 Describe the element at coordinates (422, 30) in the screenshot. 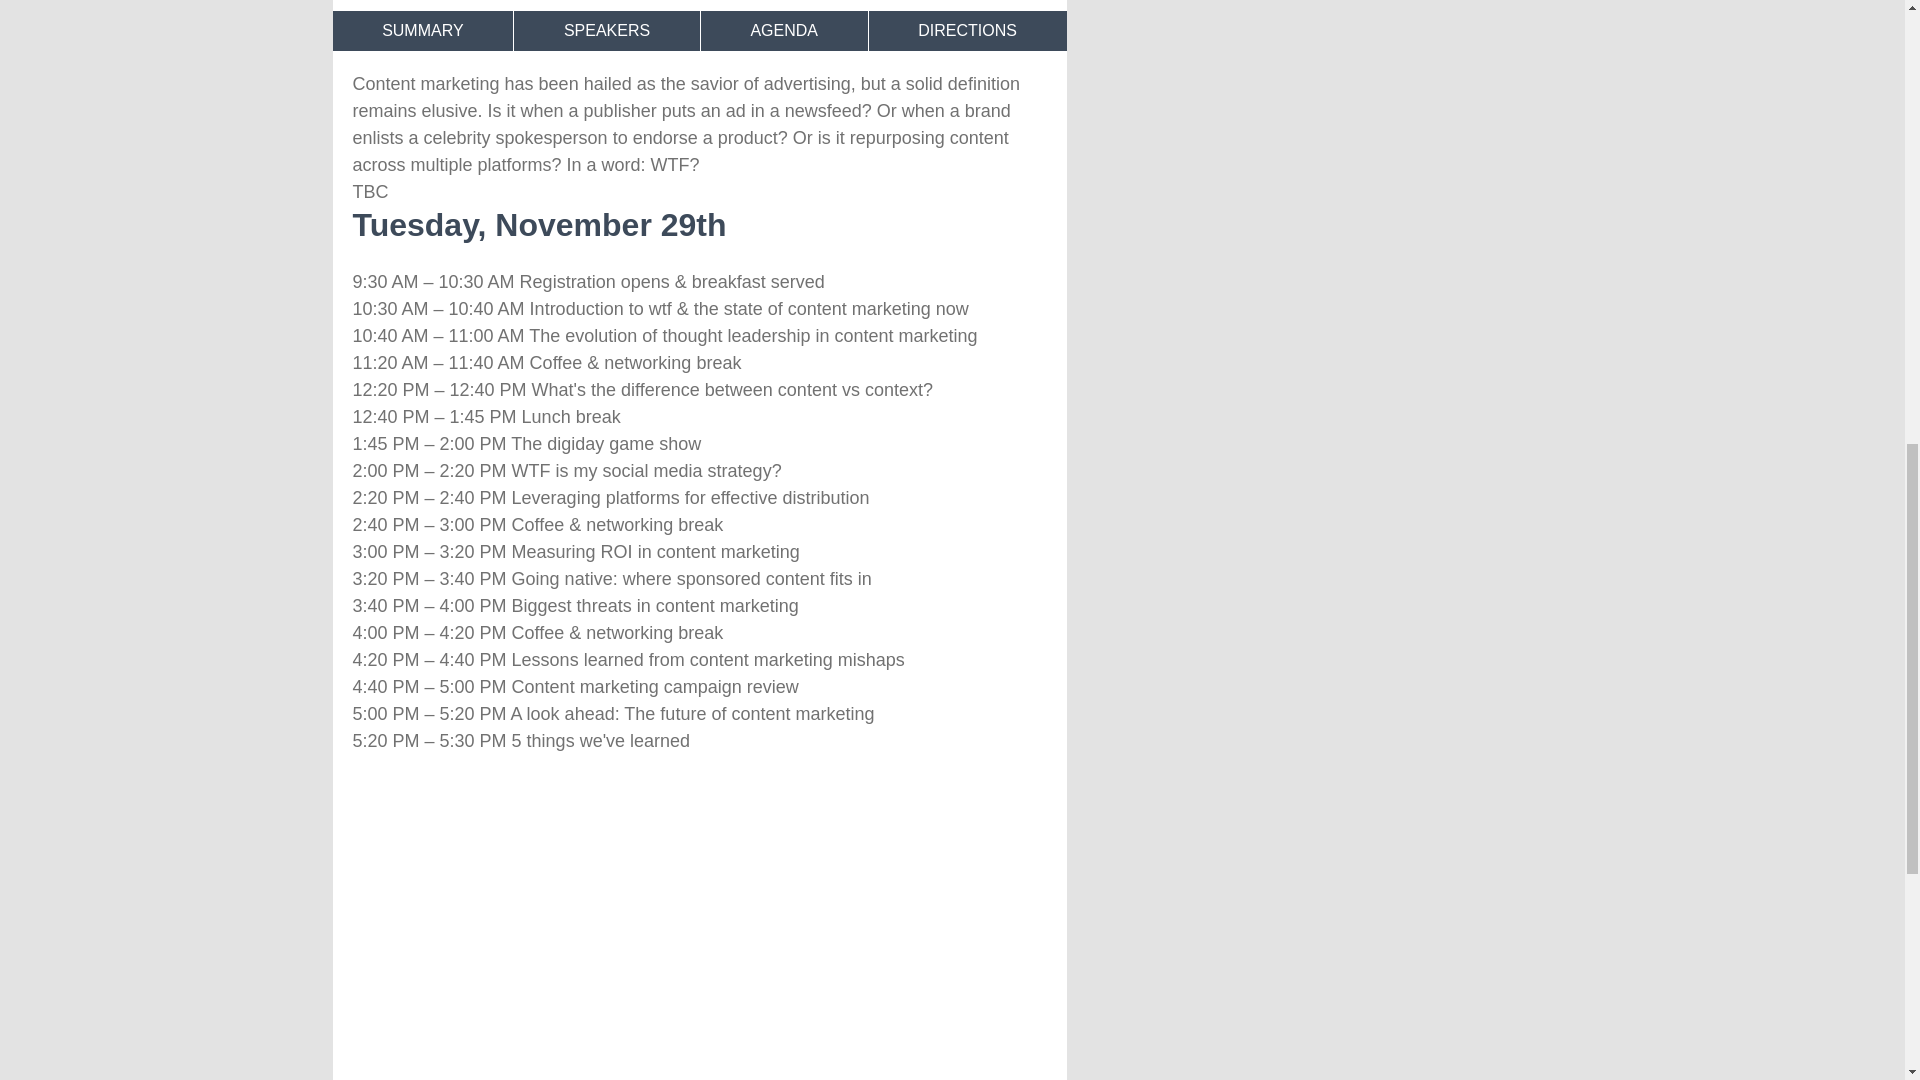

I see `SUMMARY` at that location.